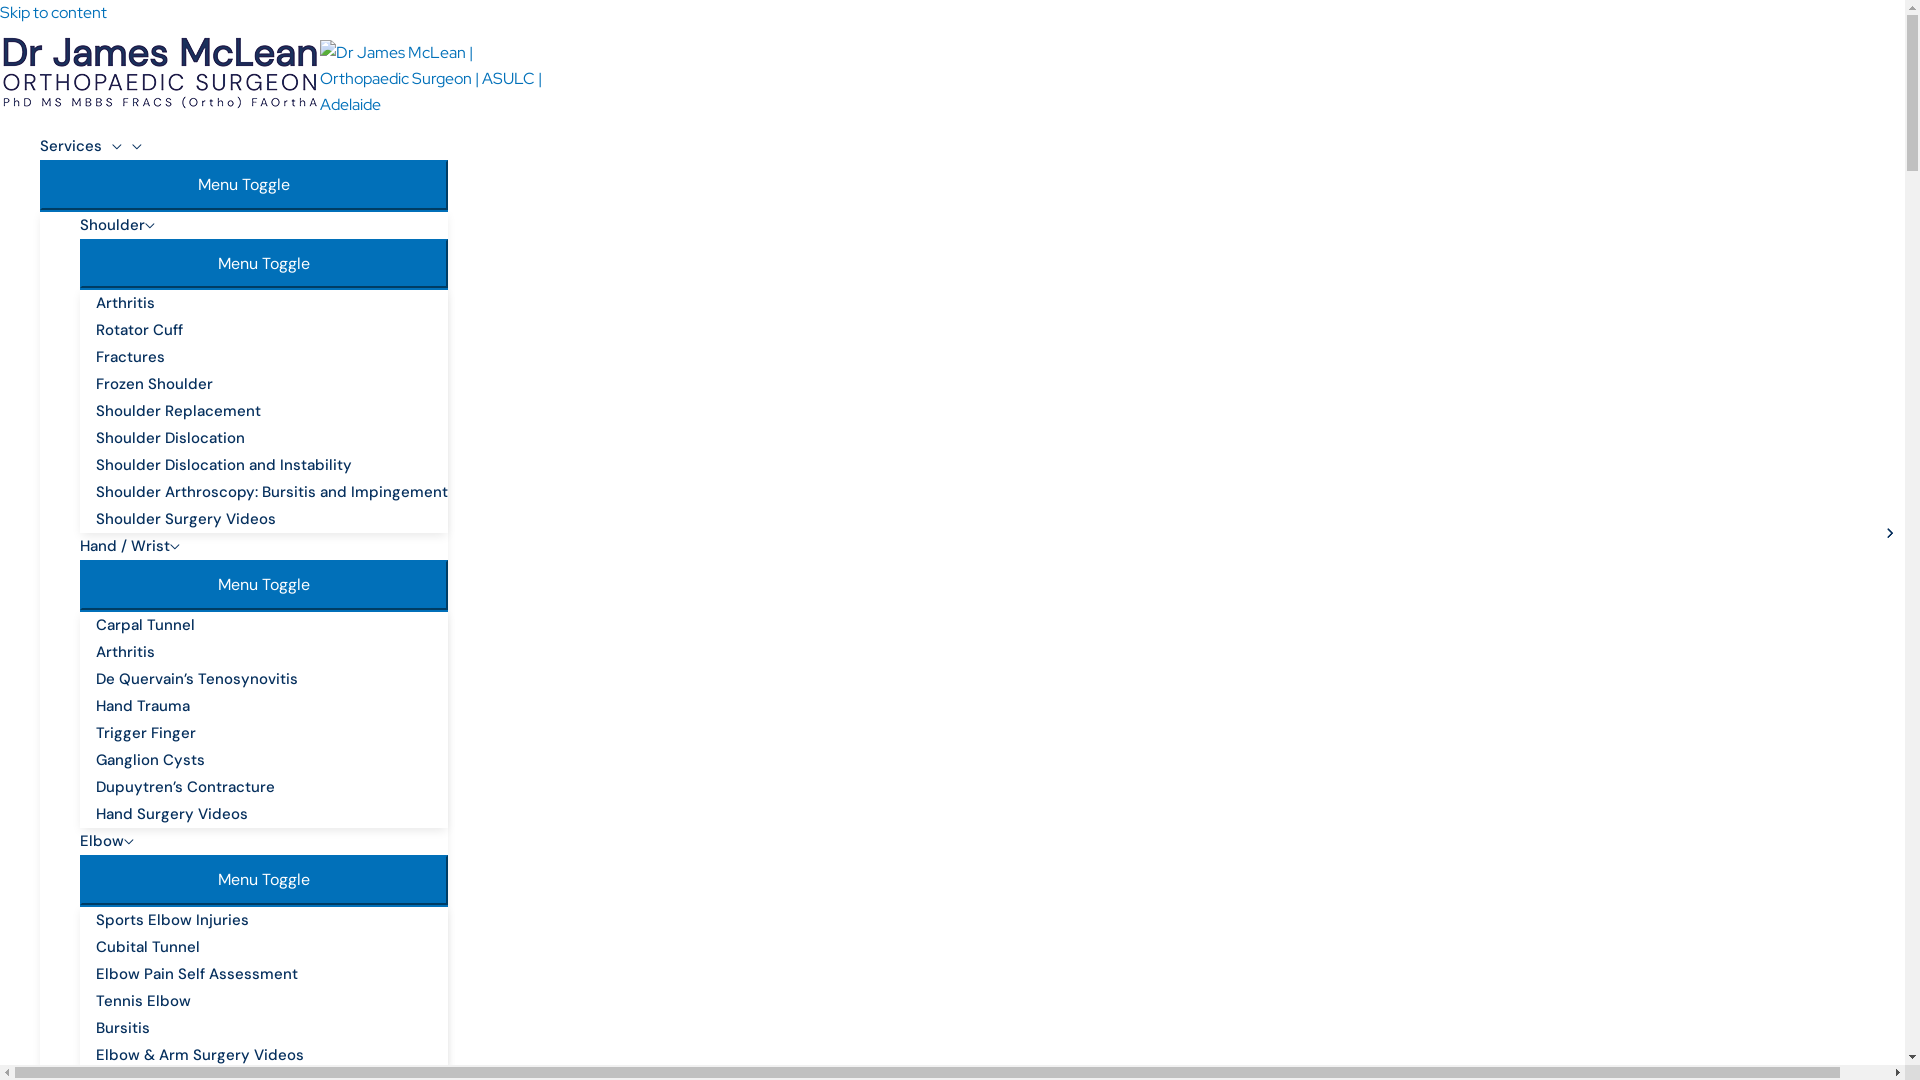  What do you see at coordinates (272, 384) in the screenshot?
I see `Frozen Shoulder` at bounding box center [272, 384].